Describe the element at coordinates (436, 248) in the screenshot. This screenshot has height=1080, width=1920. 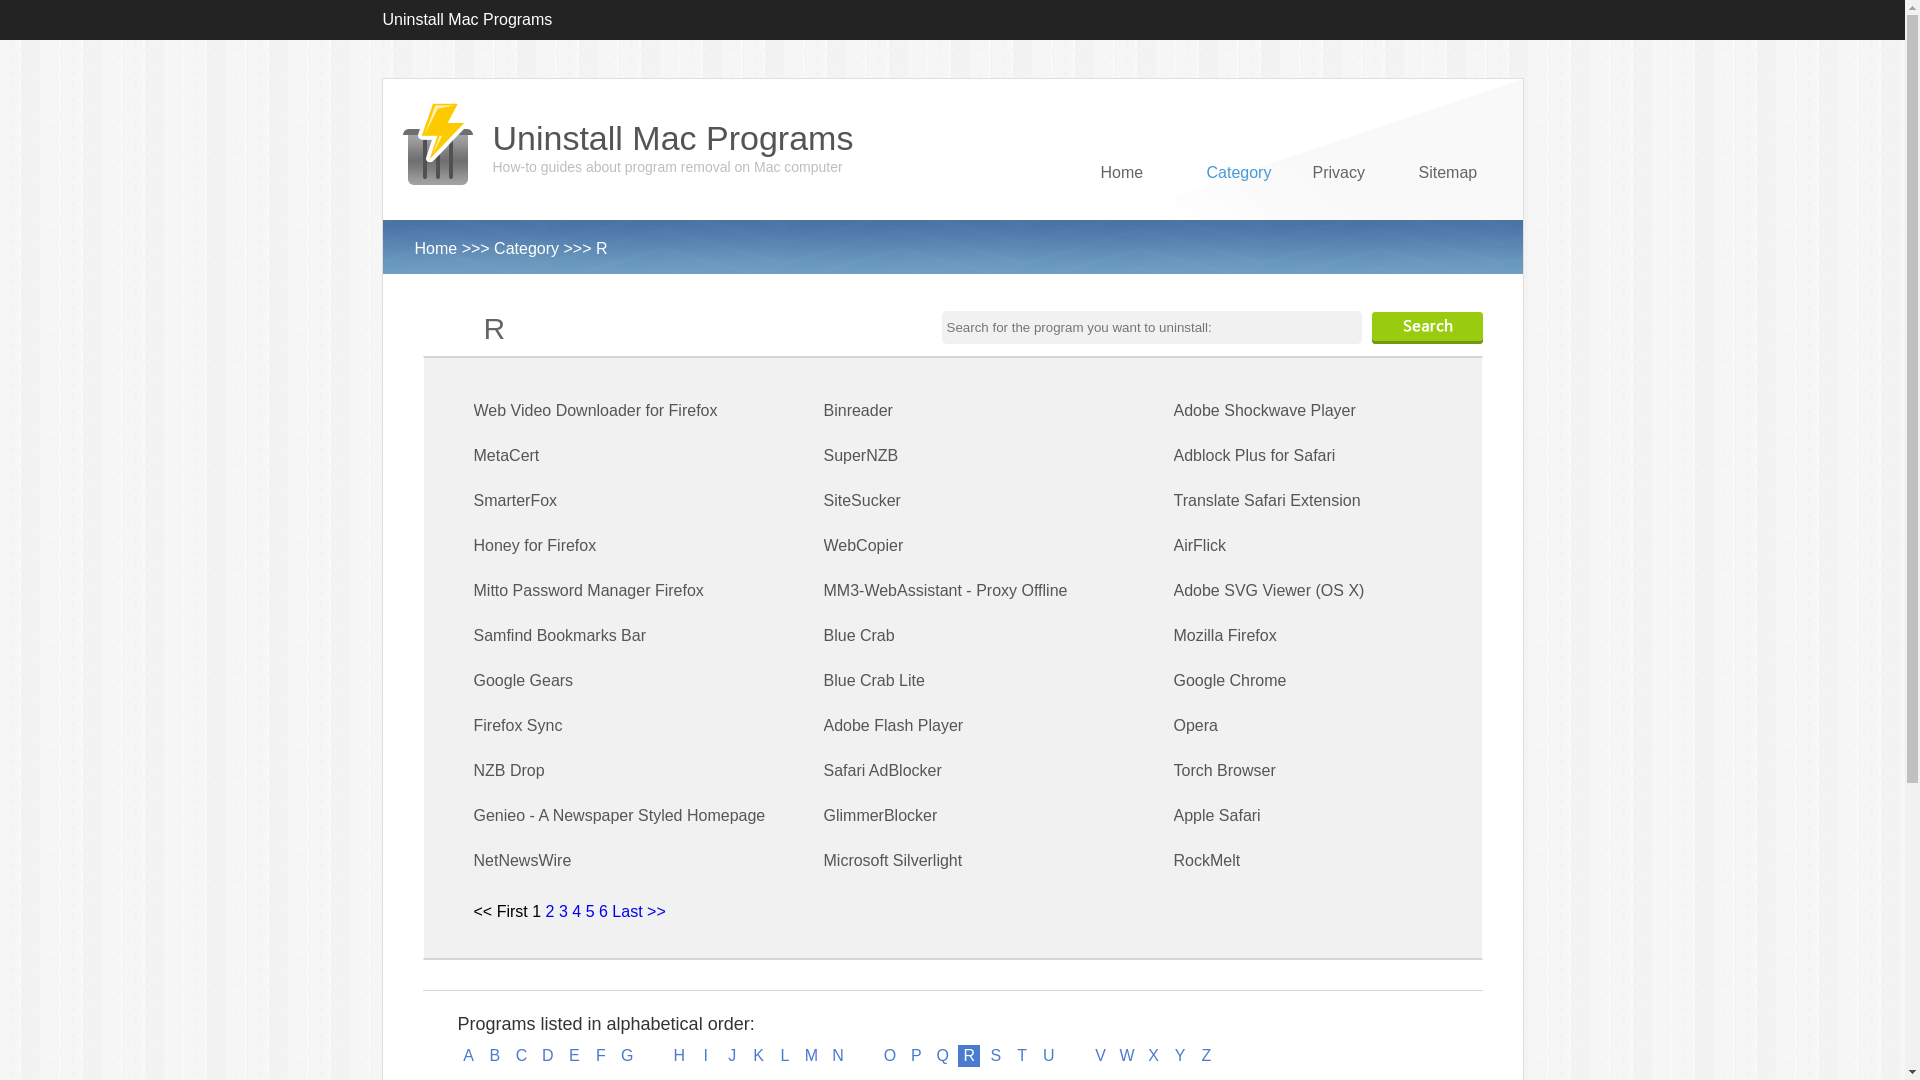
I see `Home` at that location.